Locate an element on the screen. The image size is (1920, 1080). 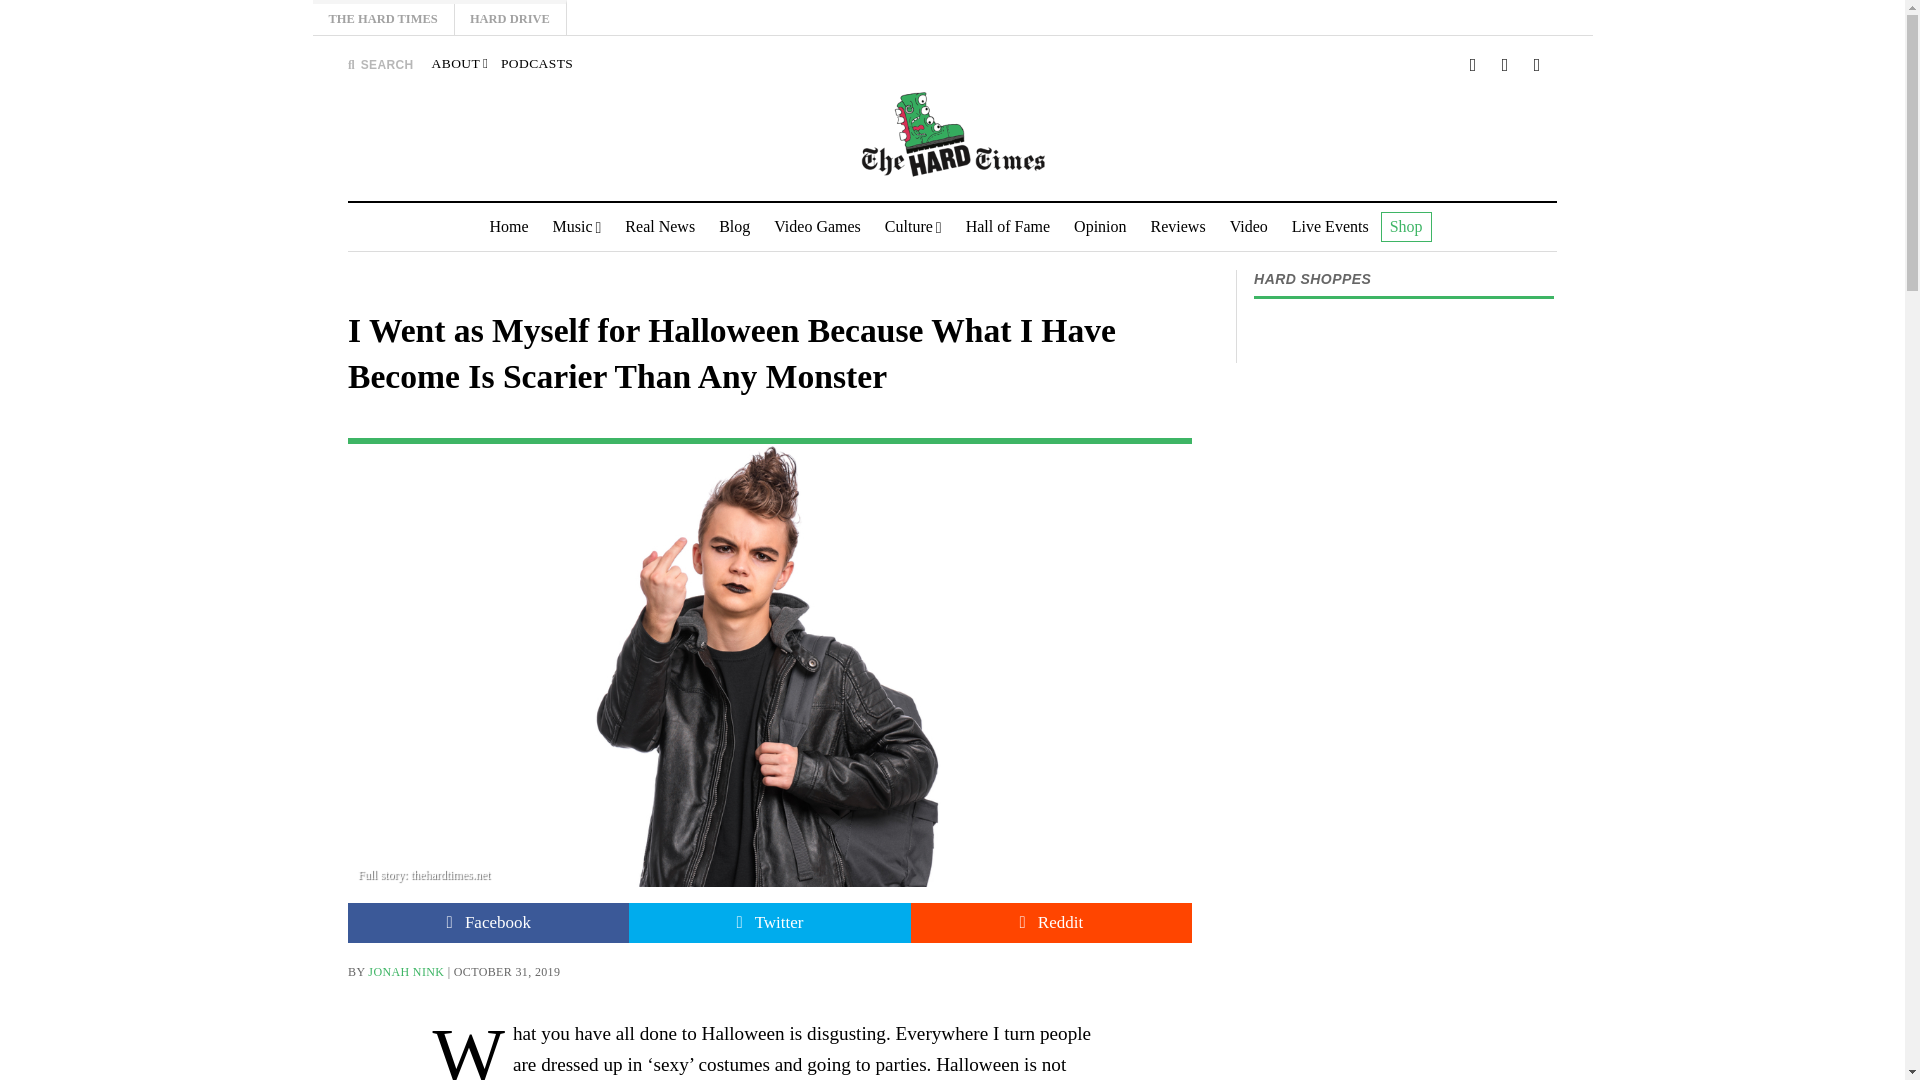
Blog is located at coordinates (734, 226).